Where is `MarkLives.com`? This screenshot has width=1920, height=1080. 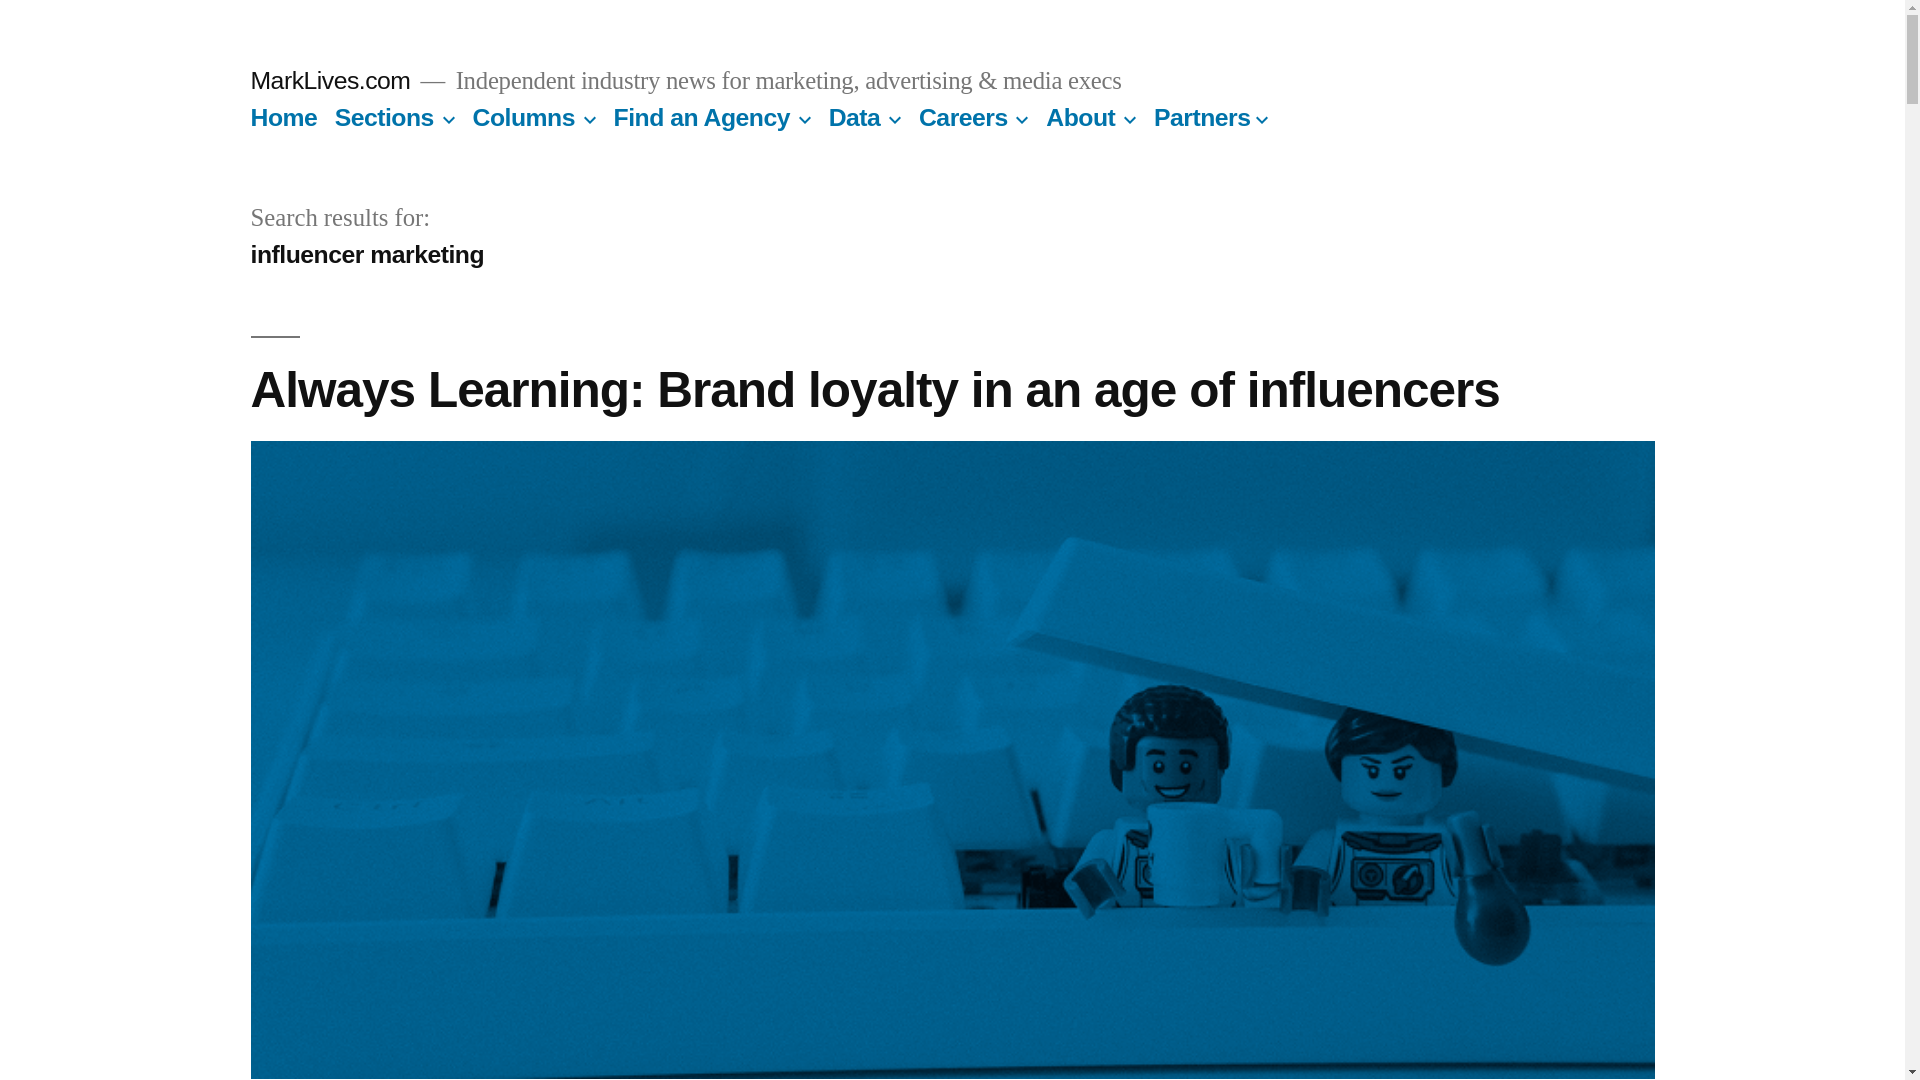
MarkLives.com is located at coordinates (330, 80).